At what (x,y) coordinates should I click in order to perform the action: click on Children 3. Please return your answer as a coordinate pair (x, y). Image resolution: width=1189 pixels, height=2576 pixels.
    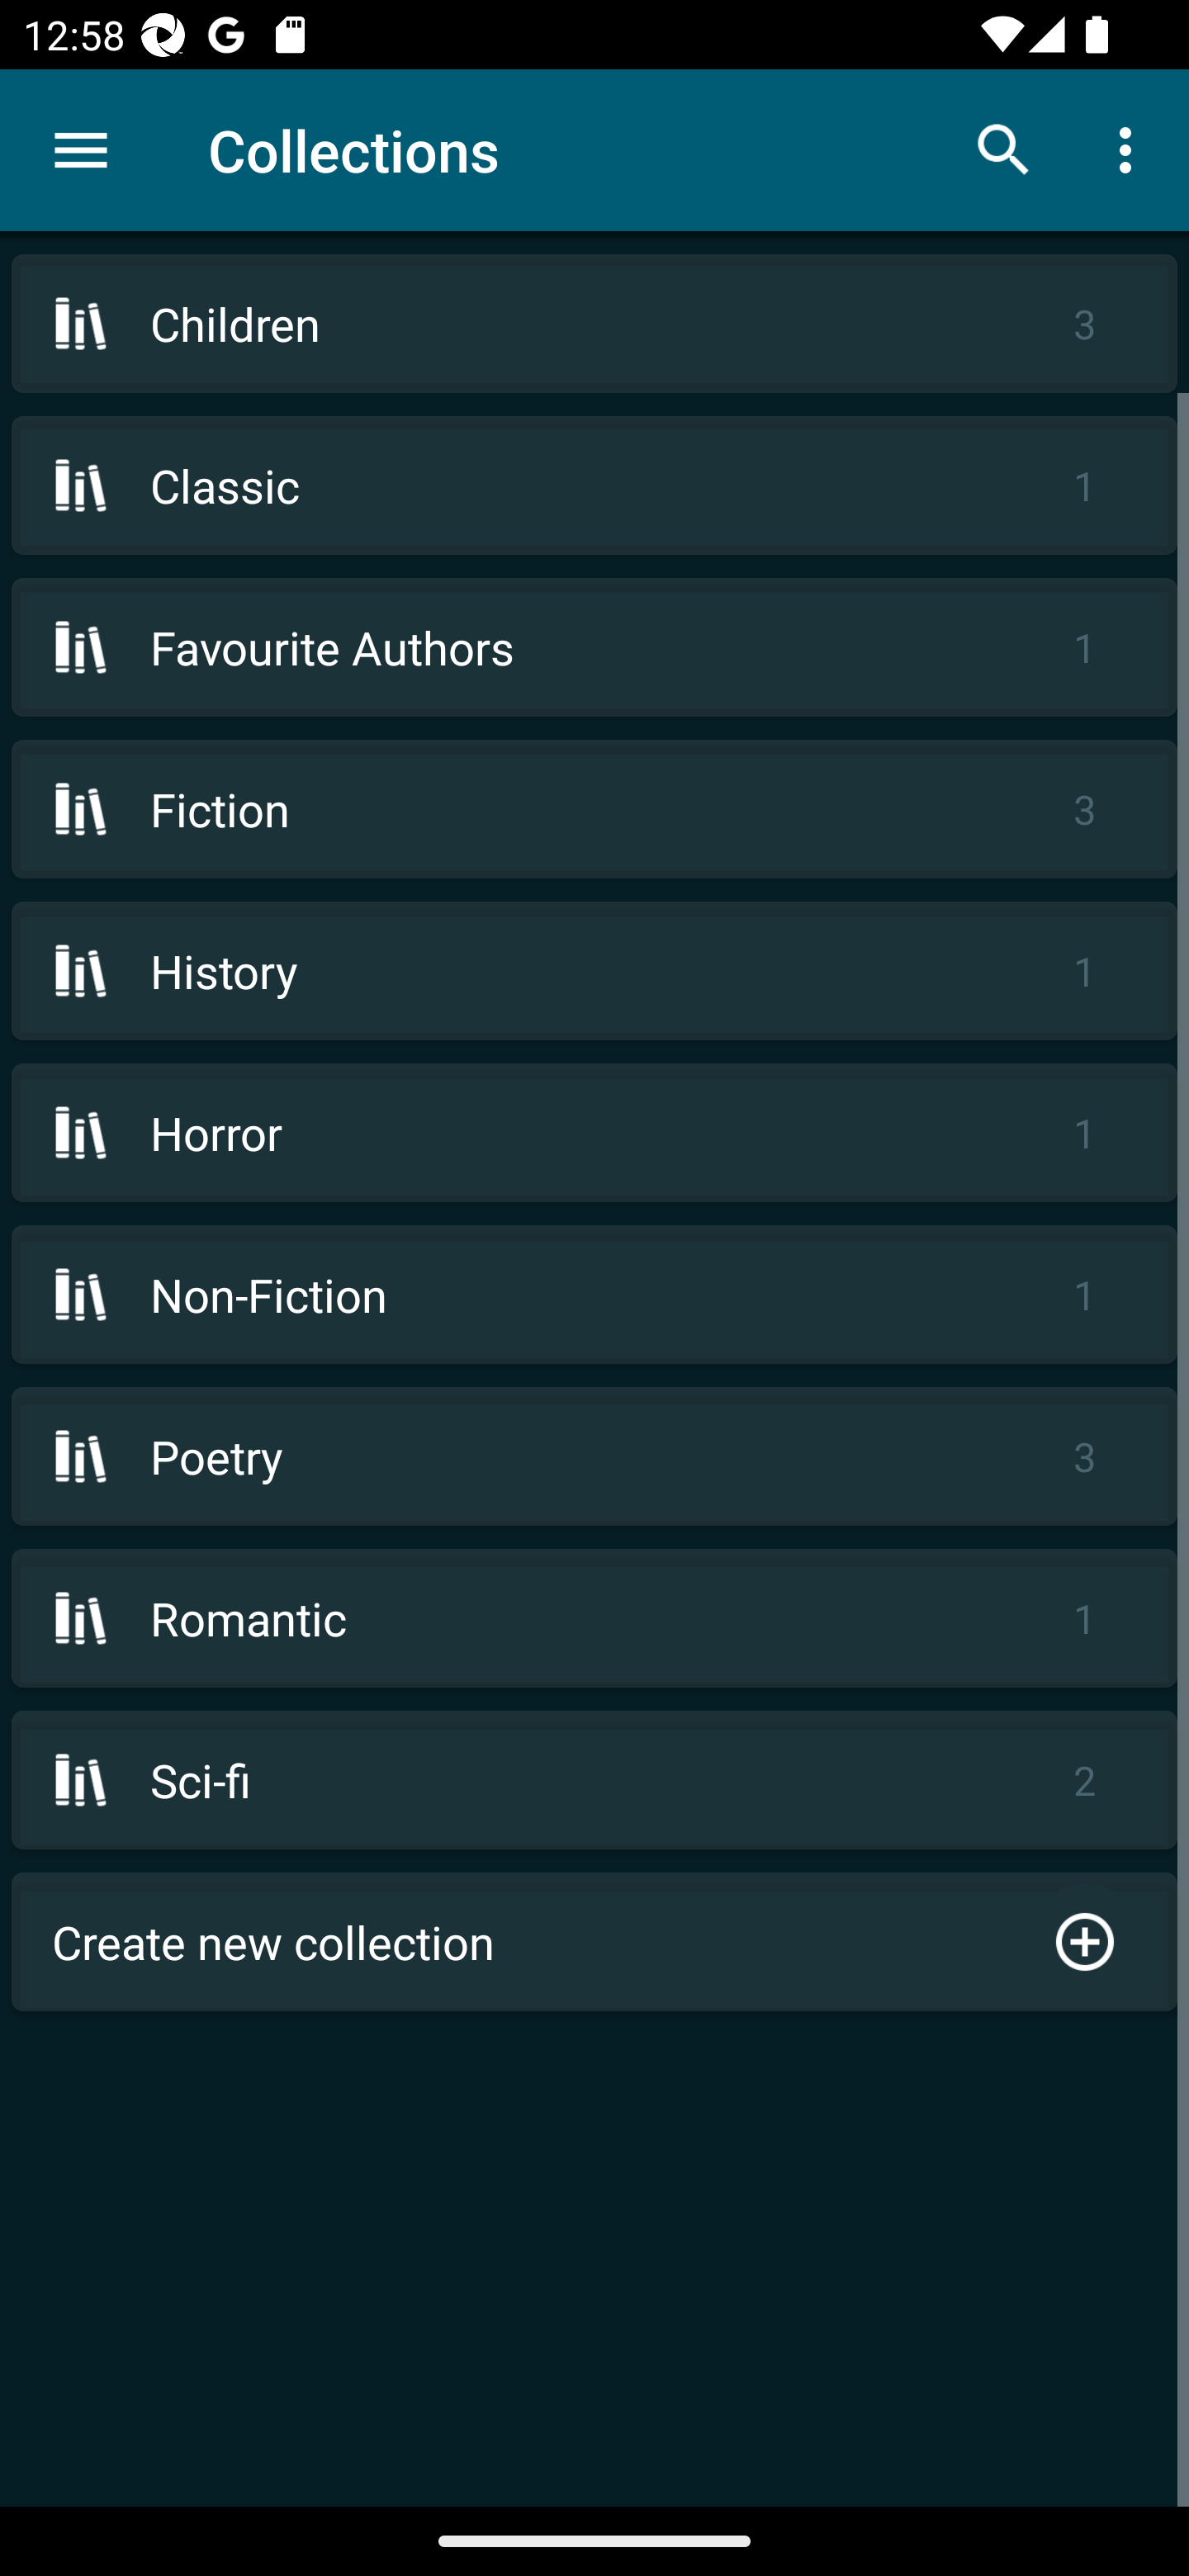
    Looking at the image, I should click on (594, 324).